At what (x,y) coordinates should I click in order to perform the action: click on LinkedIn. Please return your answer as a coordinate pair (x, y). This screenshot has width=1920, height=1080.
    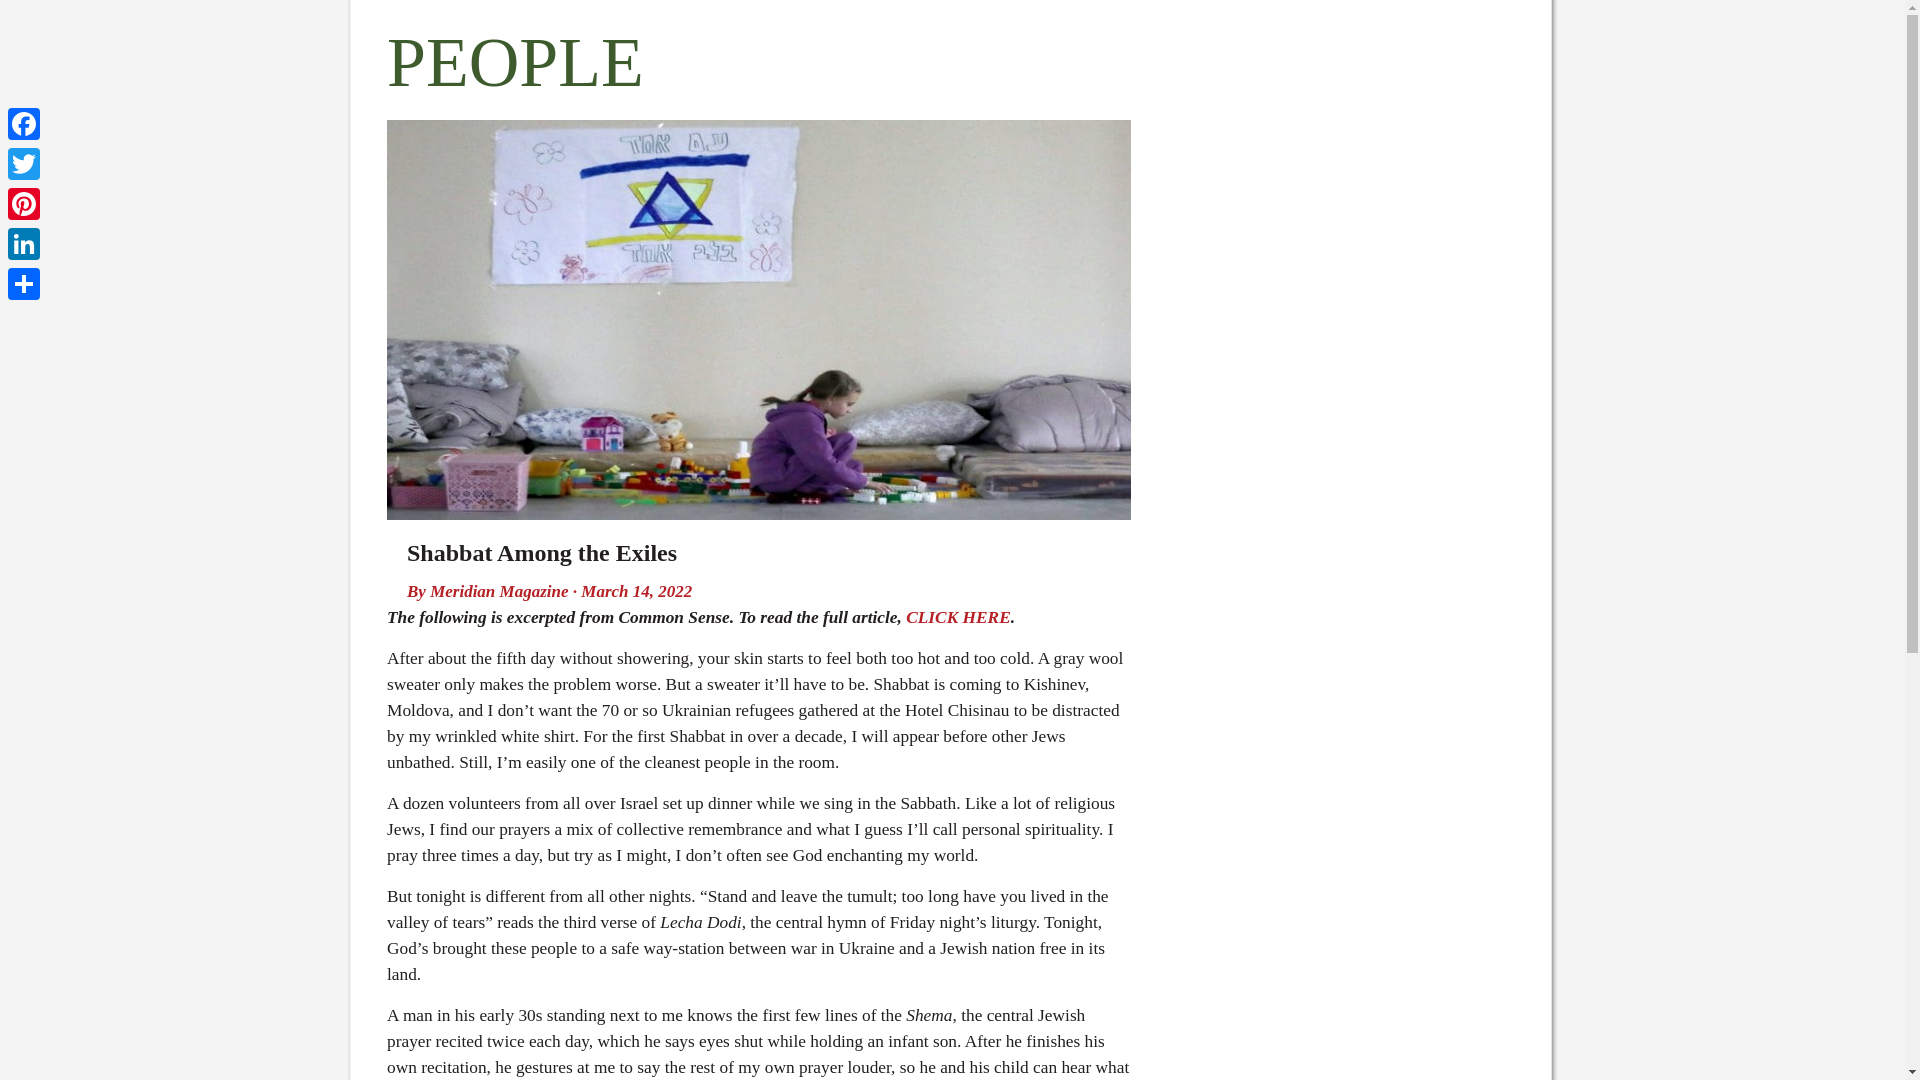
    Looking at the image, I should click on (24, 243).